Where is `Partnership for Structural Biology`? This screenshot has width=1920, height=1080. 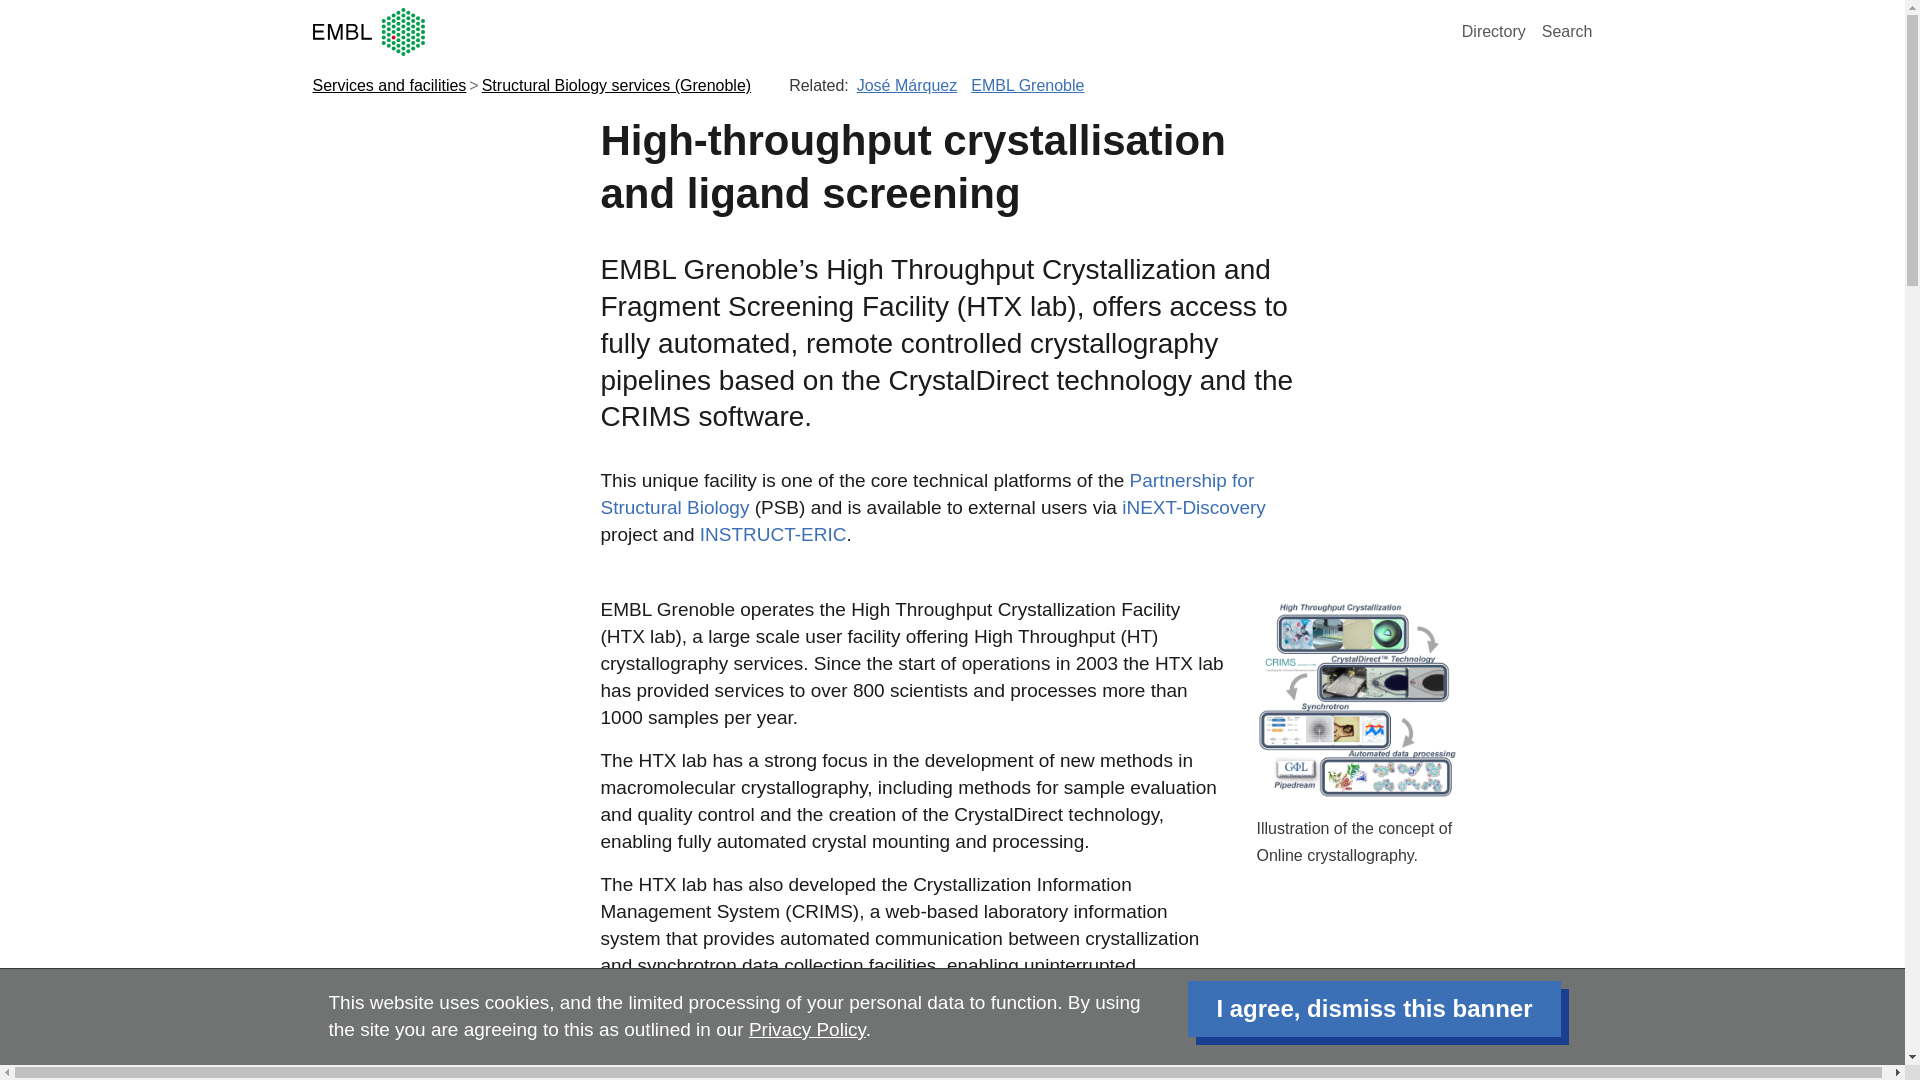 Partnership for Structural Biology is located at coordinates (926, 494).